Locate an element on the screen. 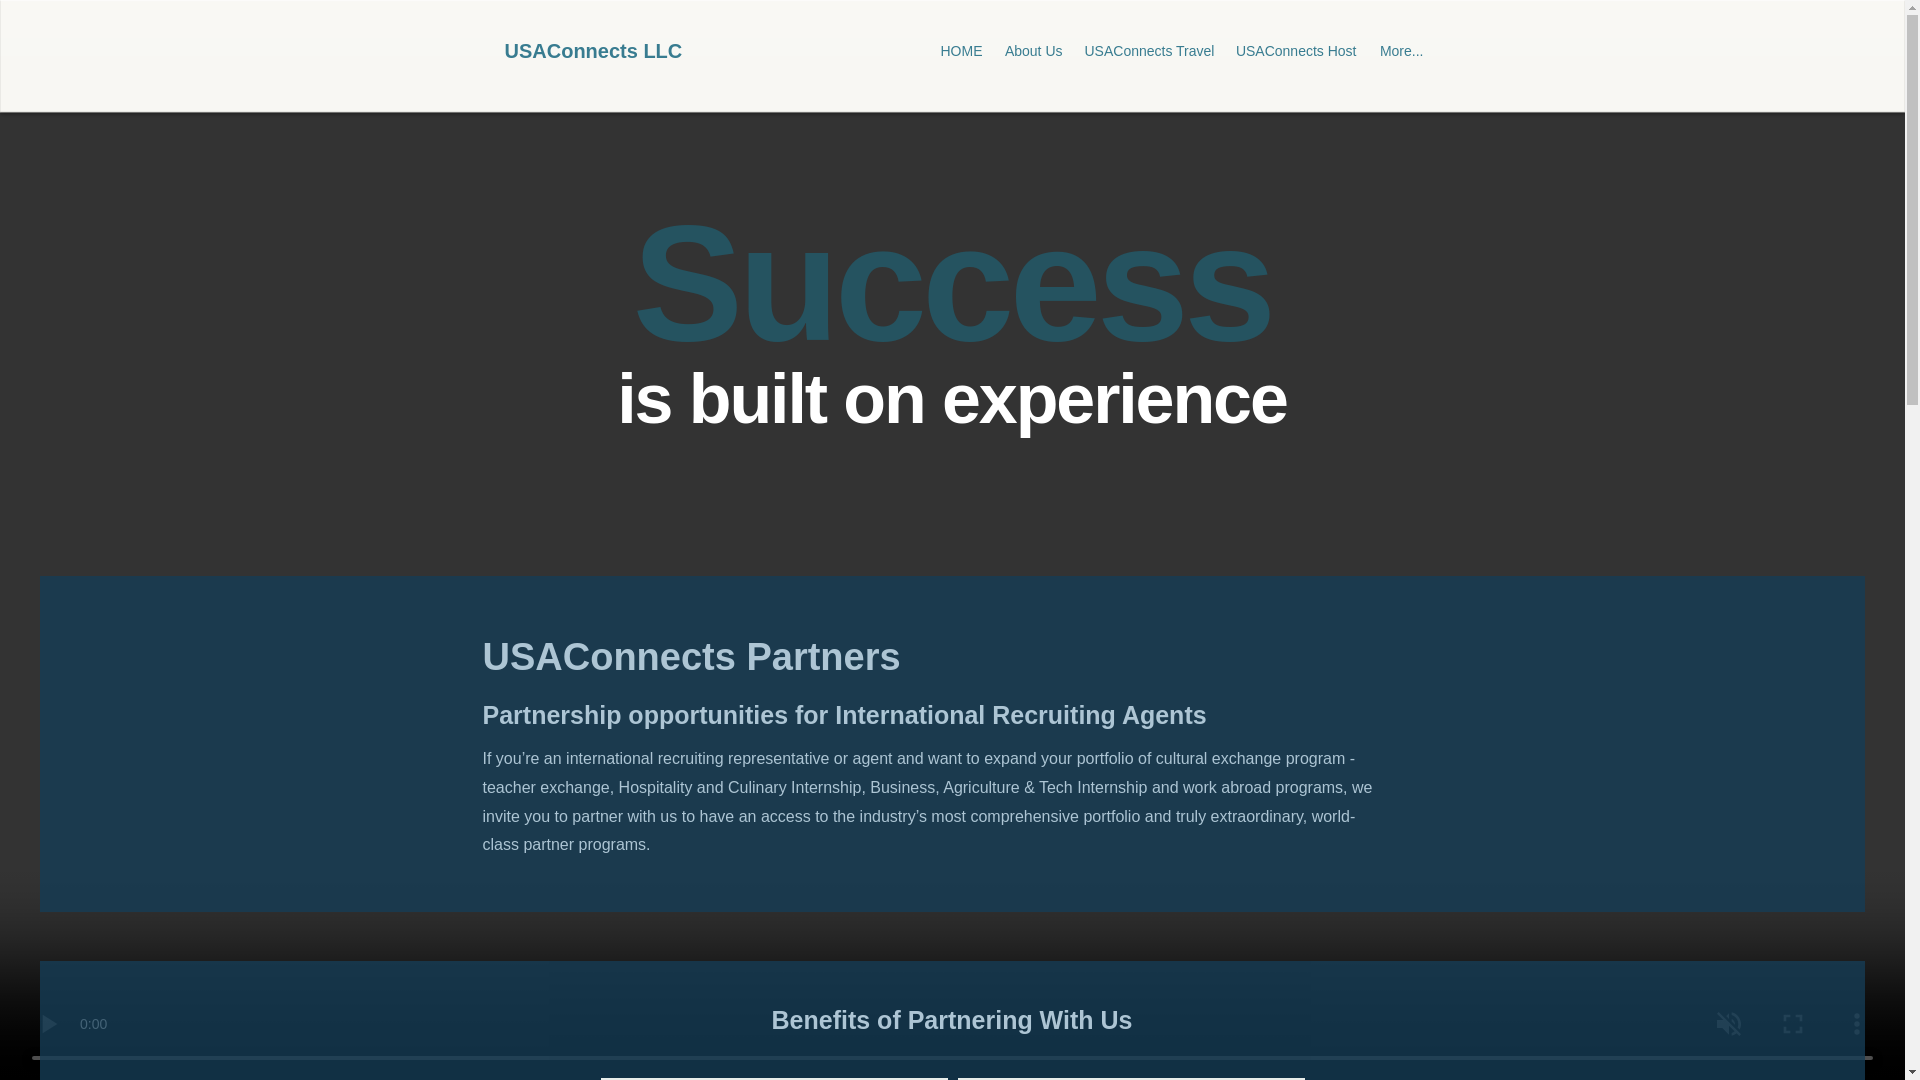  USAConnects Travel is located at coordinates (1148, 51).